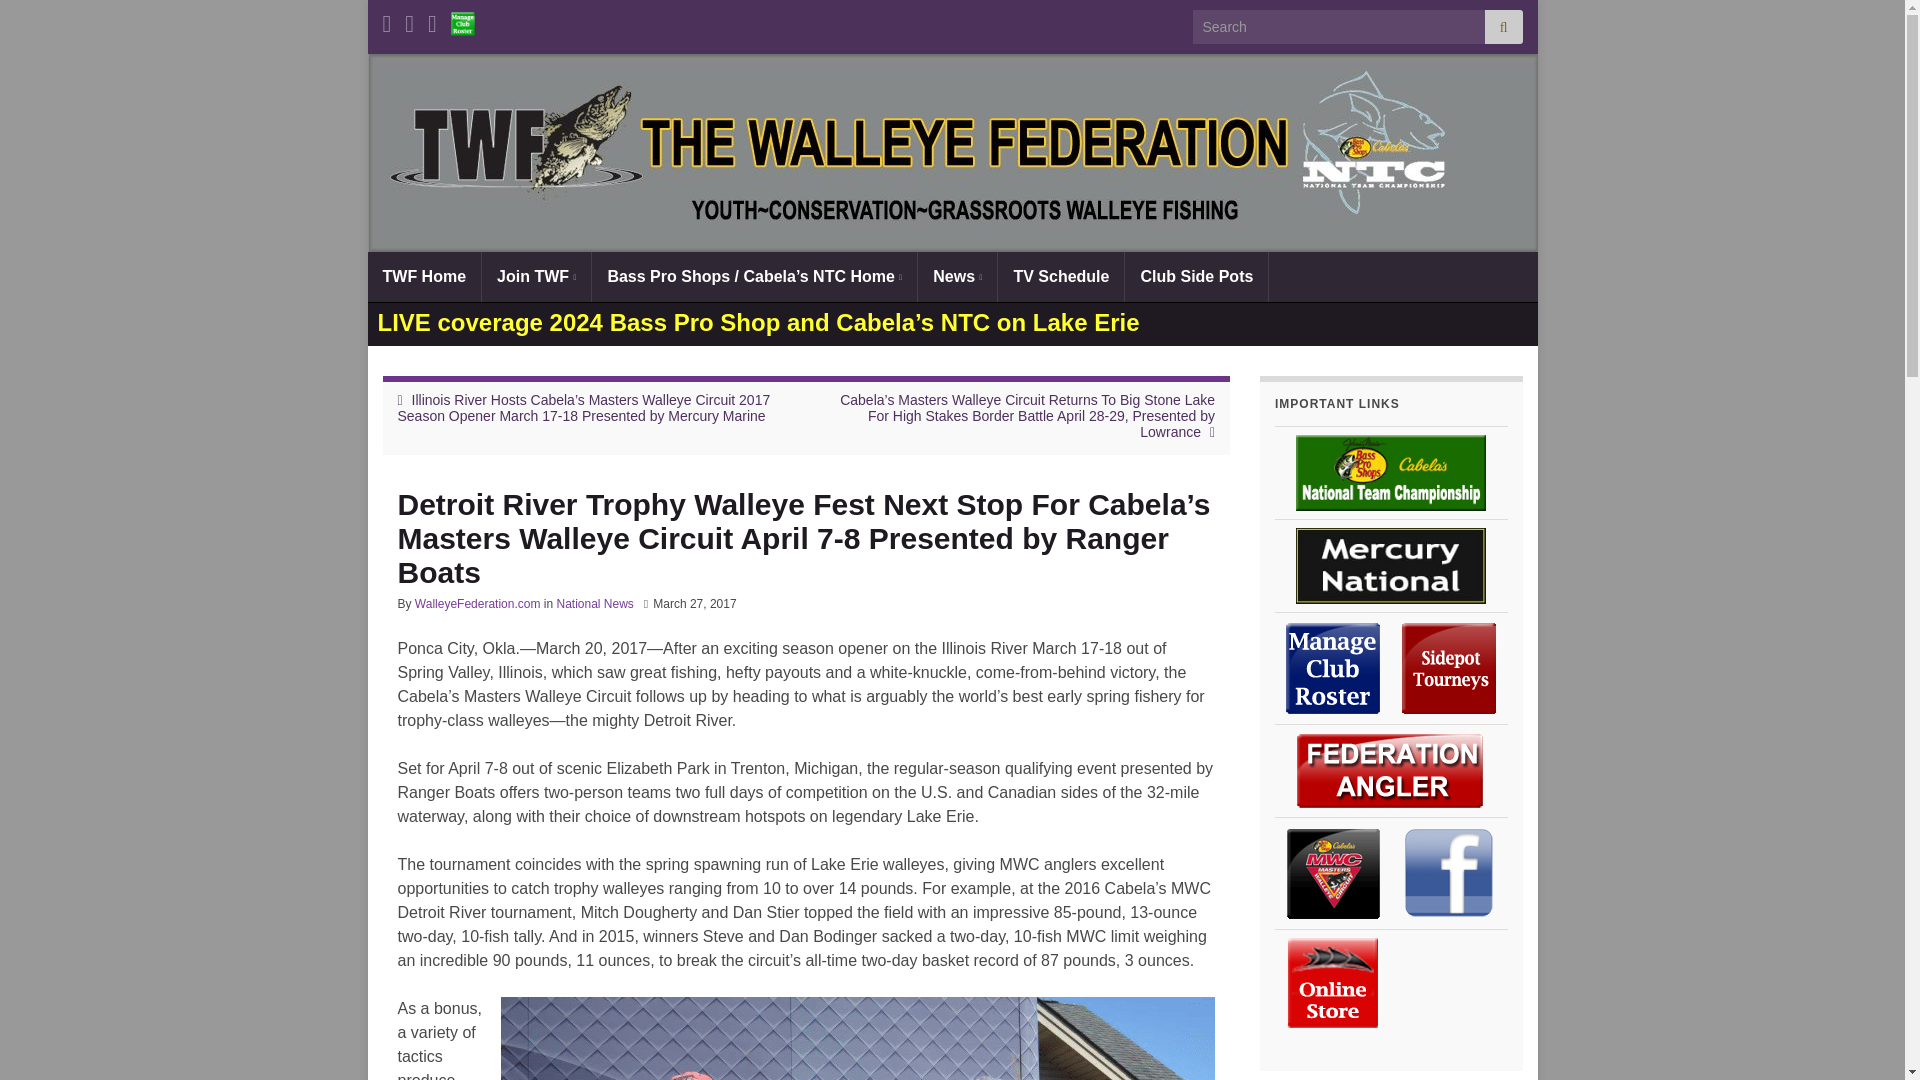 The width and height of the screenshot is (1920, 1080). I want to click on Club Side Pots, so click(1196, 276).